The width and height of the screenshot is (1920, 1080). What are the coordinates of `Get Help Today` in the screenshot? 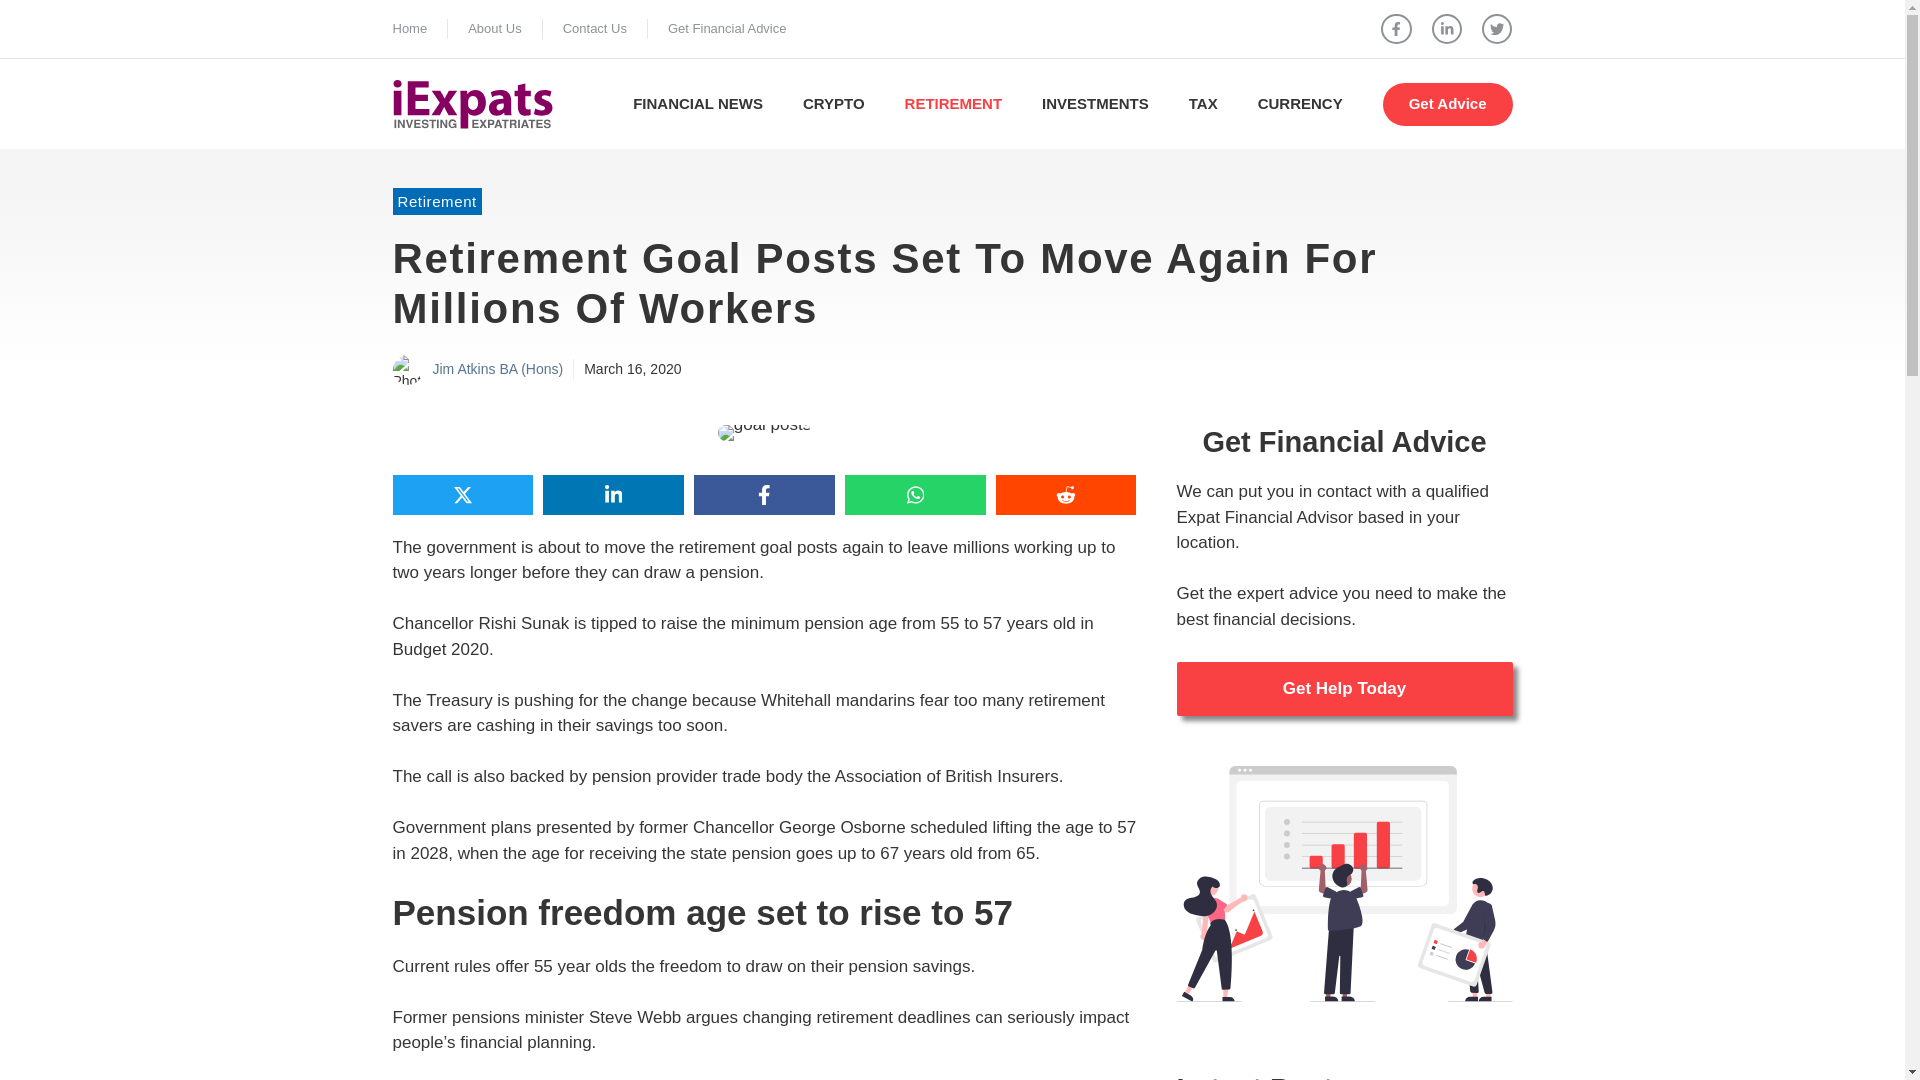 It's located at (1344, 689).